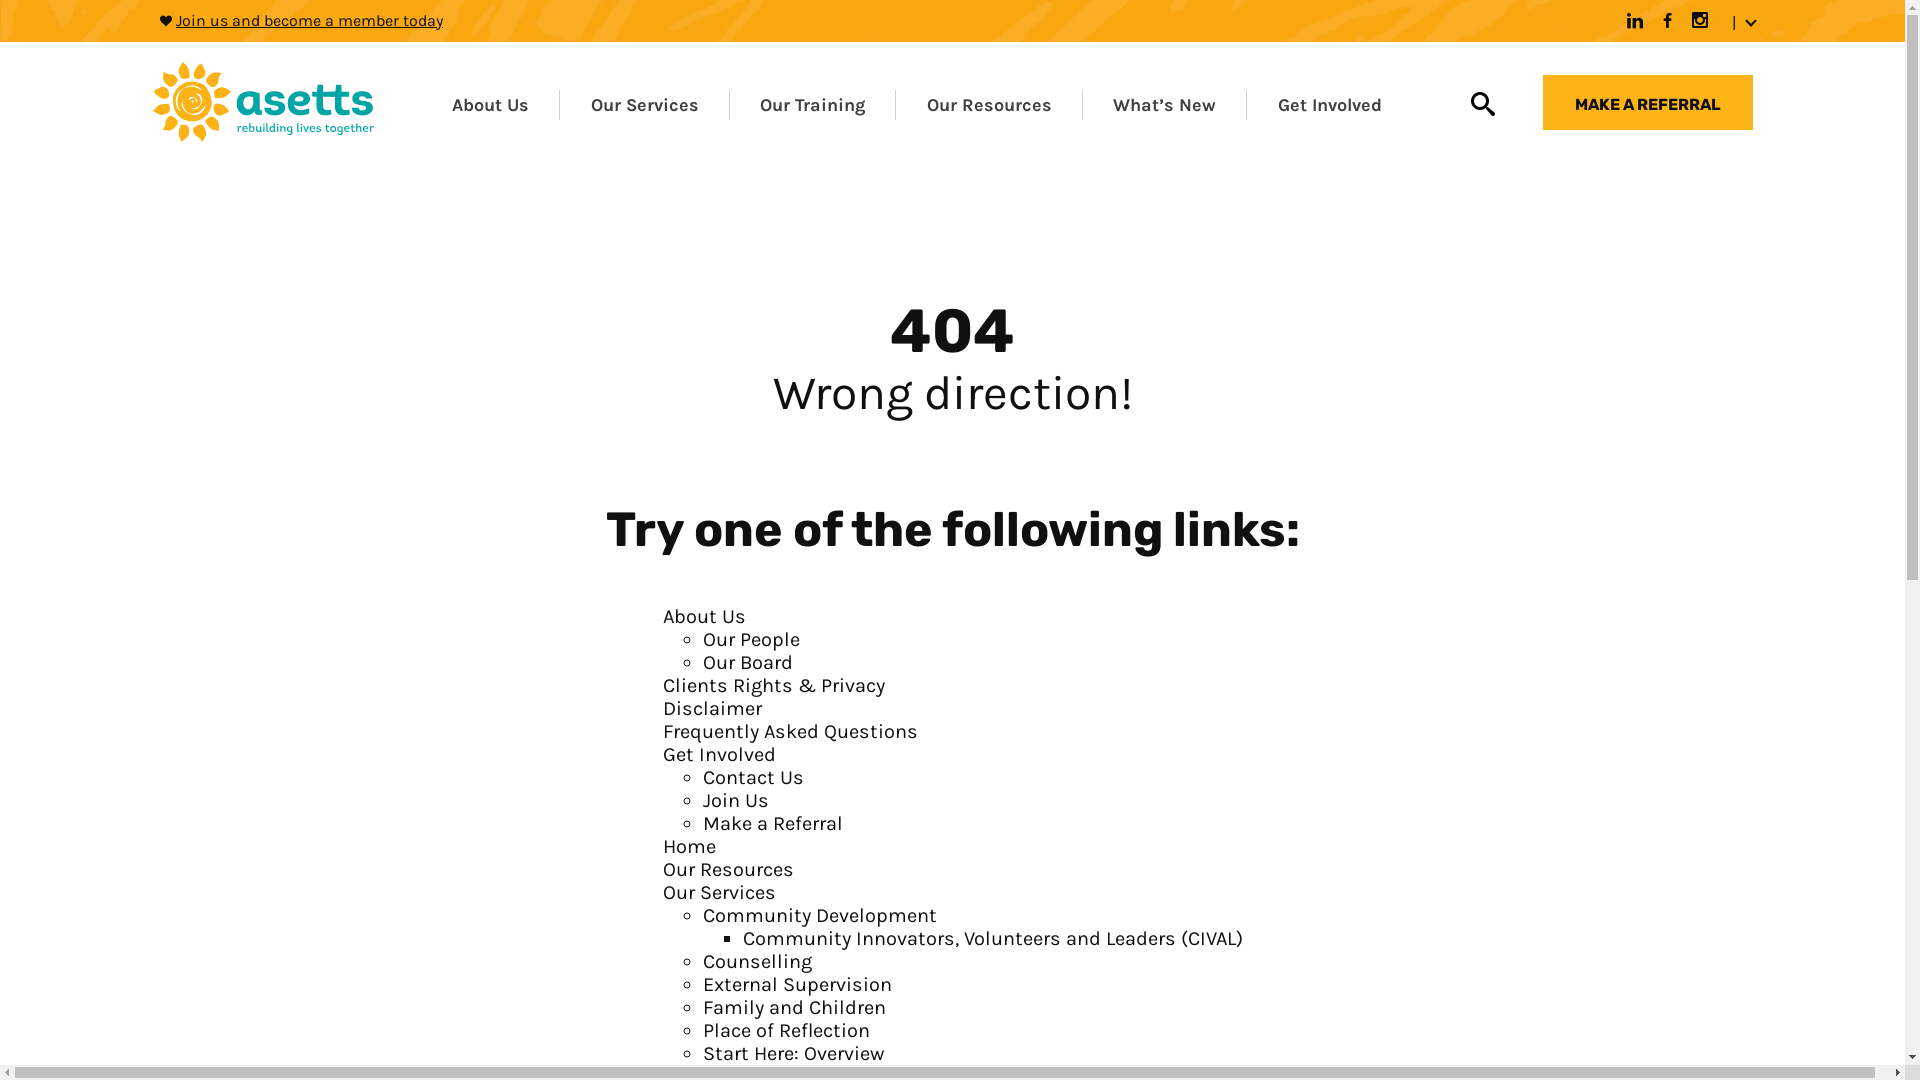 The image size is (1920, 1080). What do you see at coordinates (792, 1054) in the screenshot?
I see `Start Here: Overview` at bounding box center [792, 1054].